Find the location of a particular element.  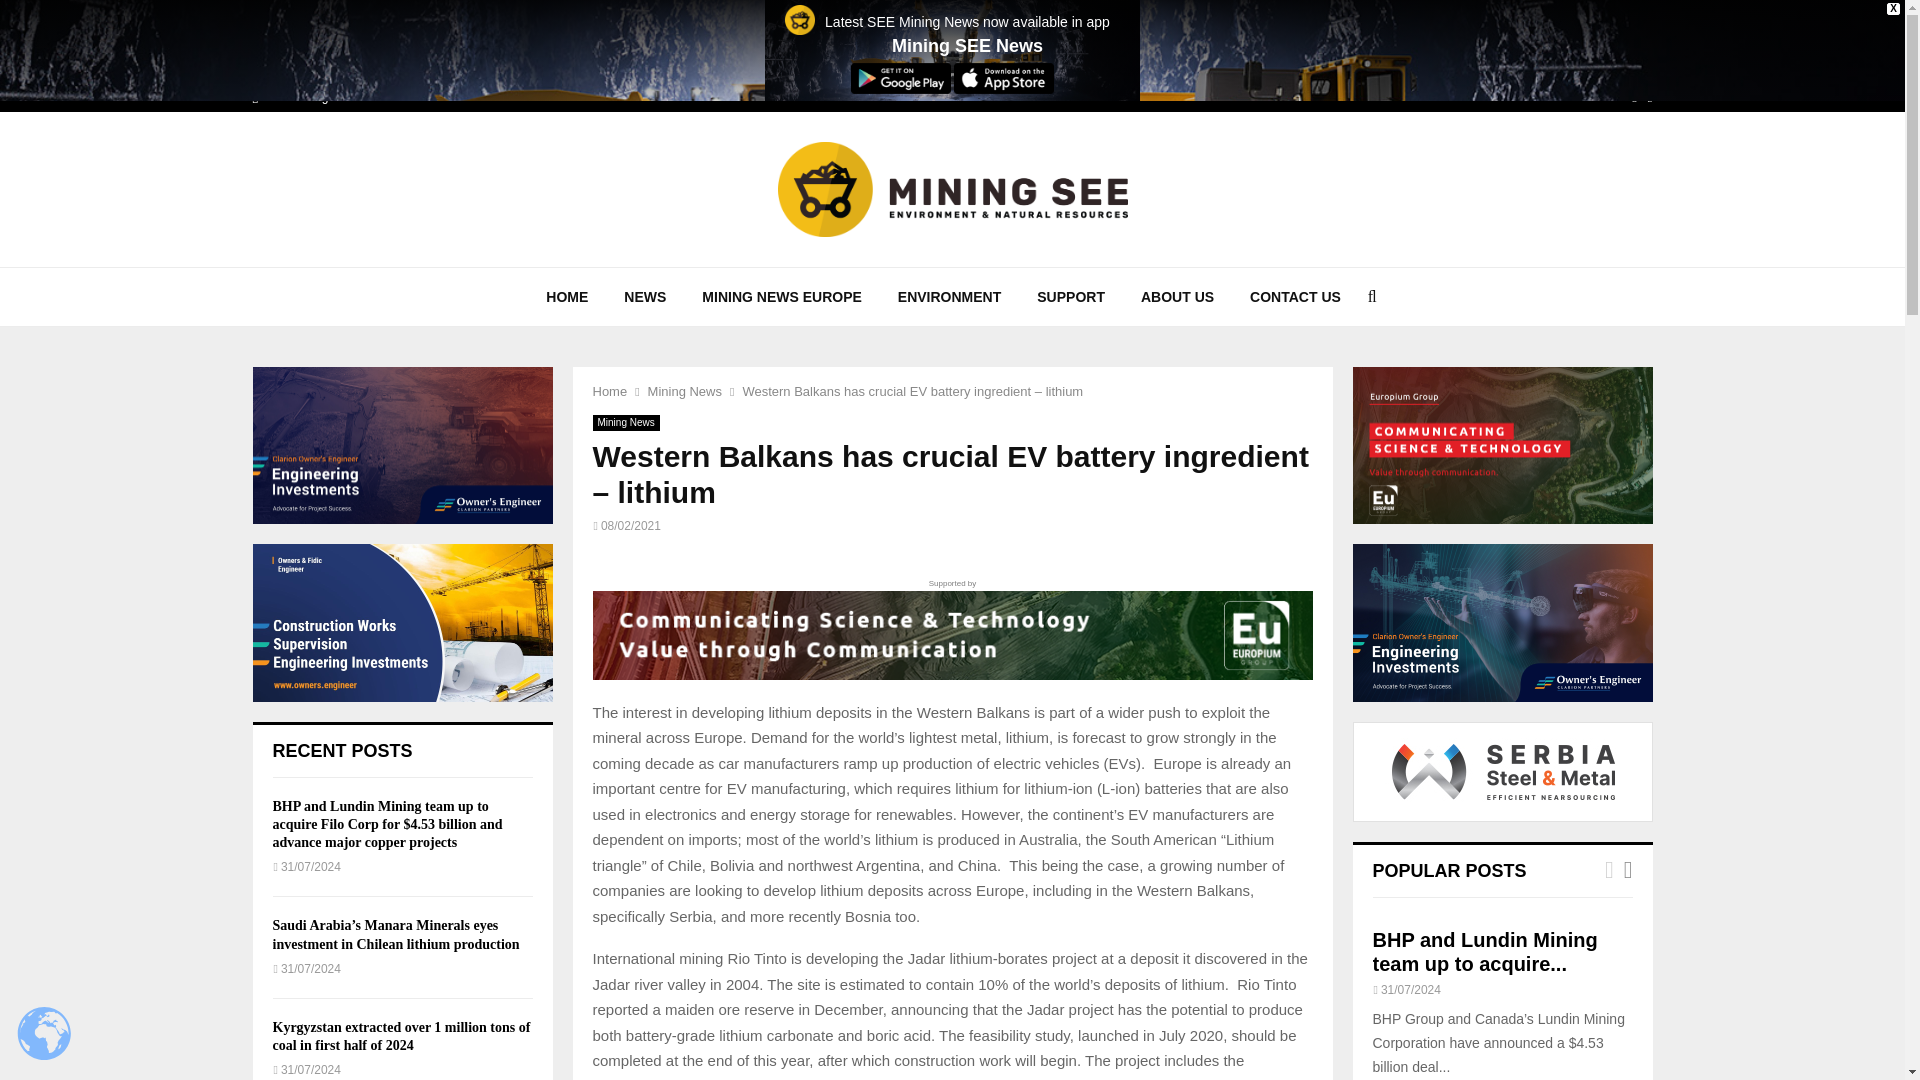

SUPPORT is located at coordinates (1071, 296).